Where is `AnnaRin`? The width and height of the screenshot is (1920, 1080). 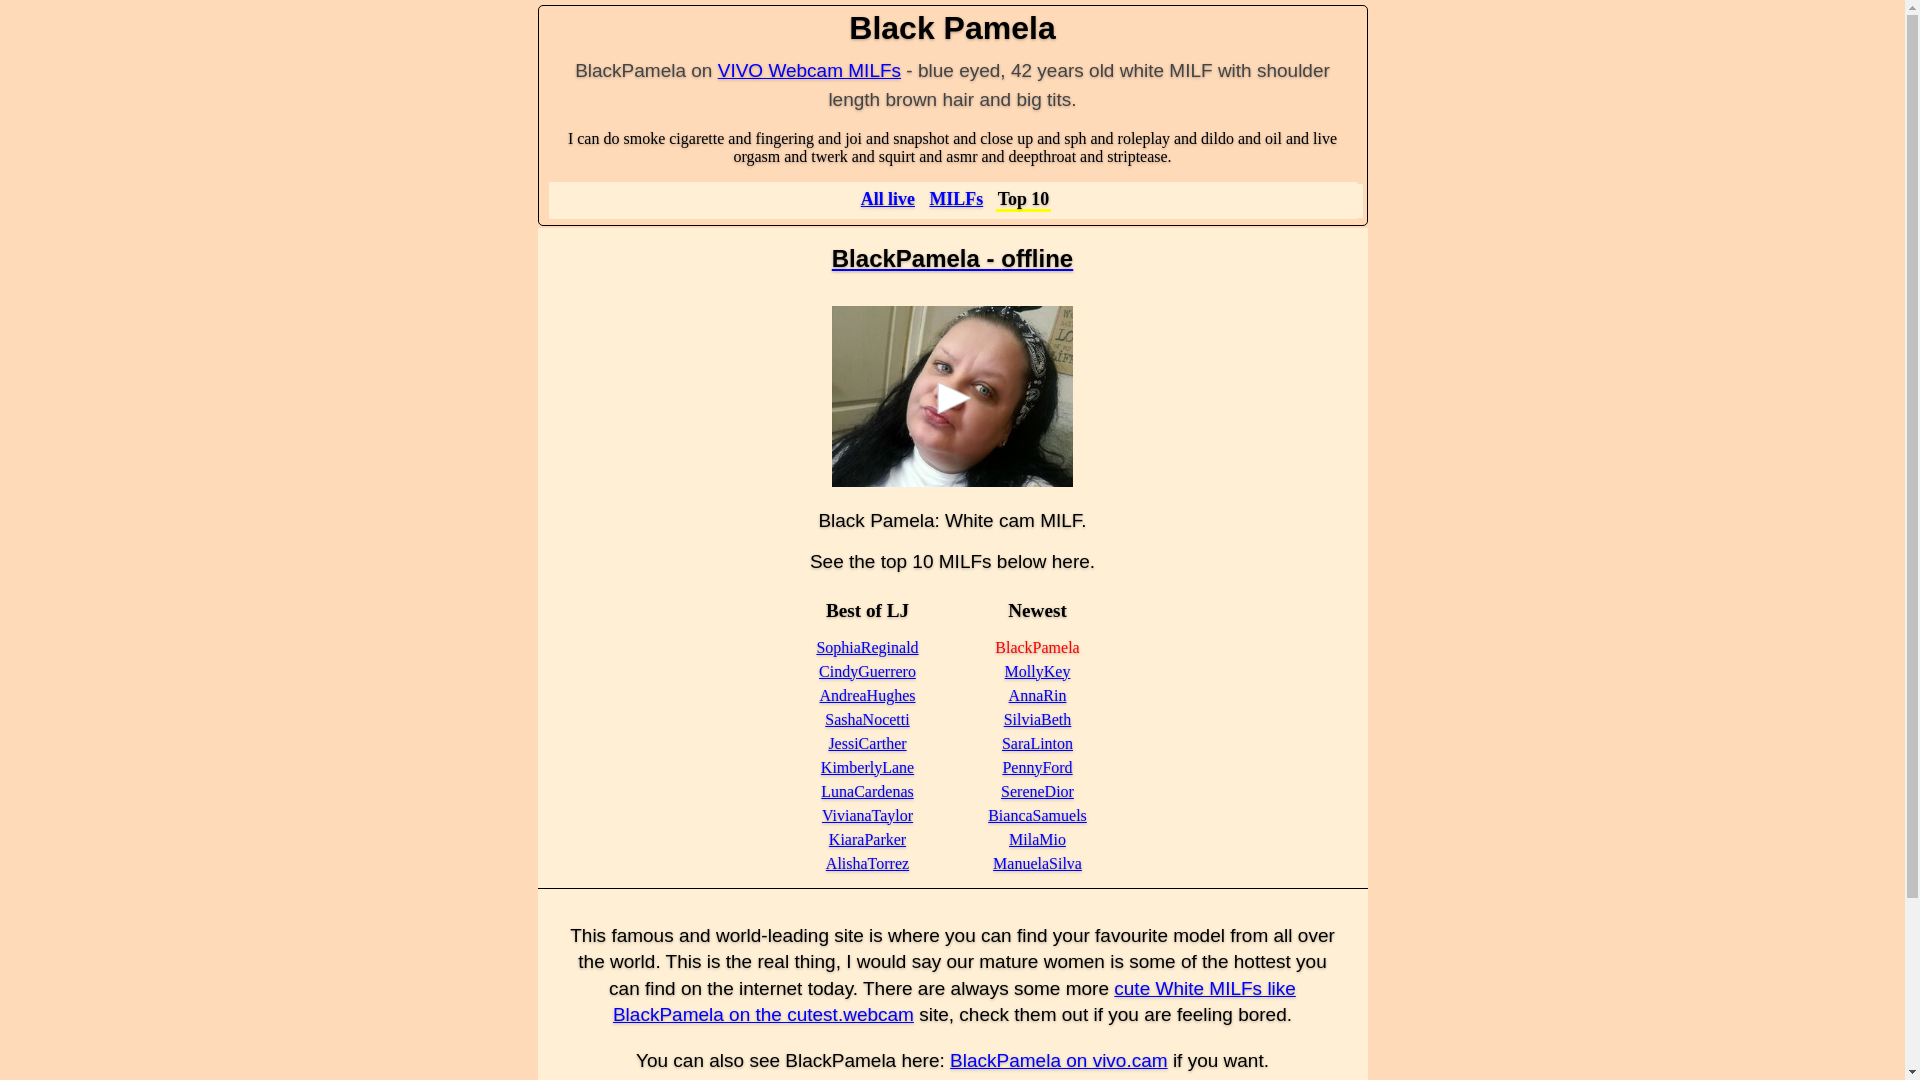
AnnaRin is located at coordinates (1038, 695).